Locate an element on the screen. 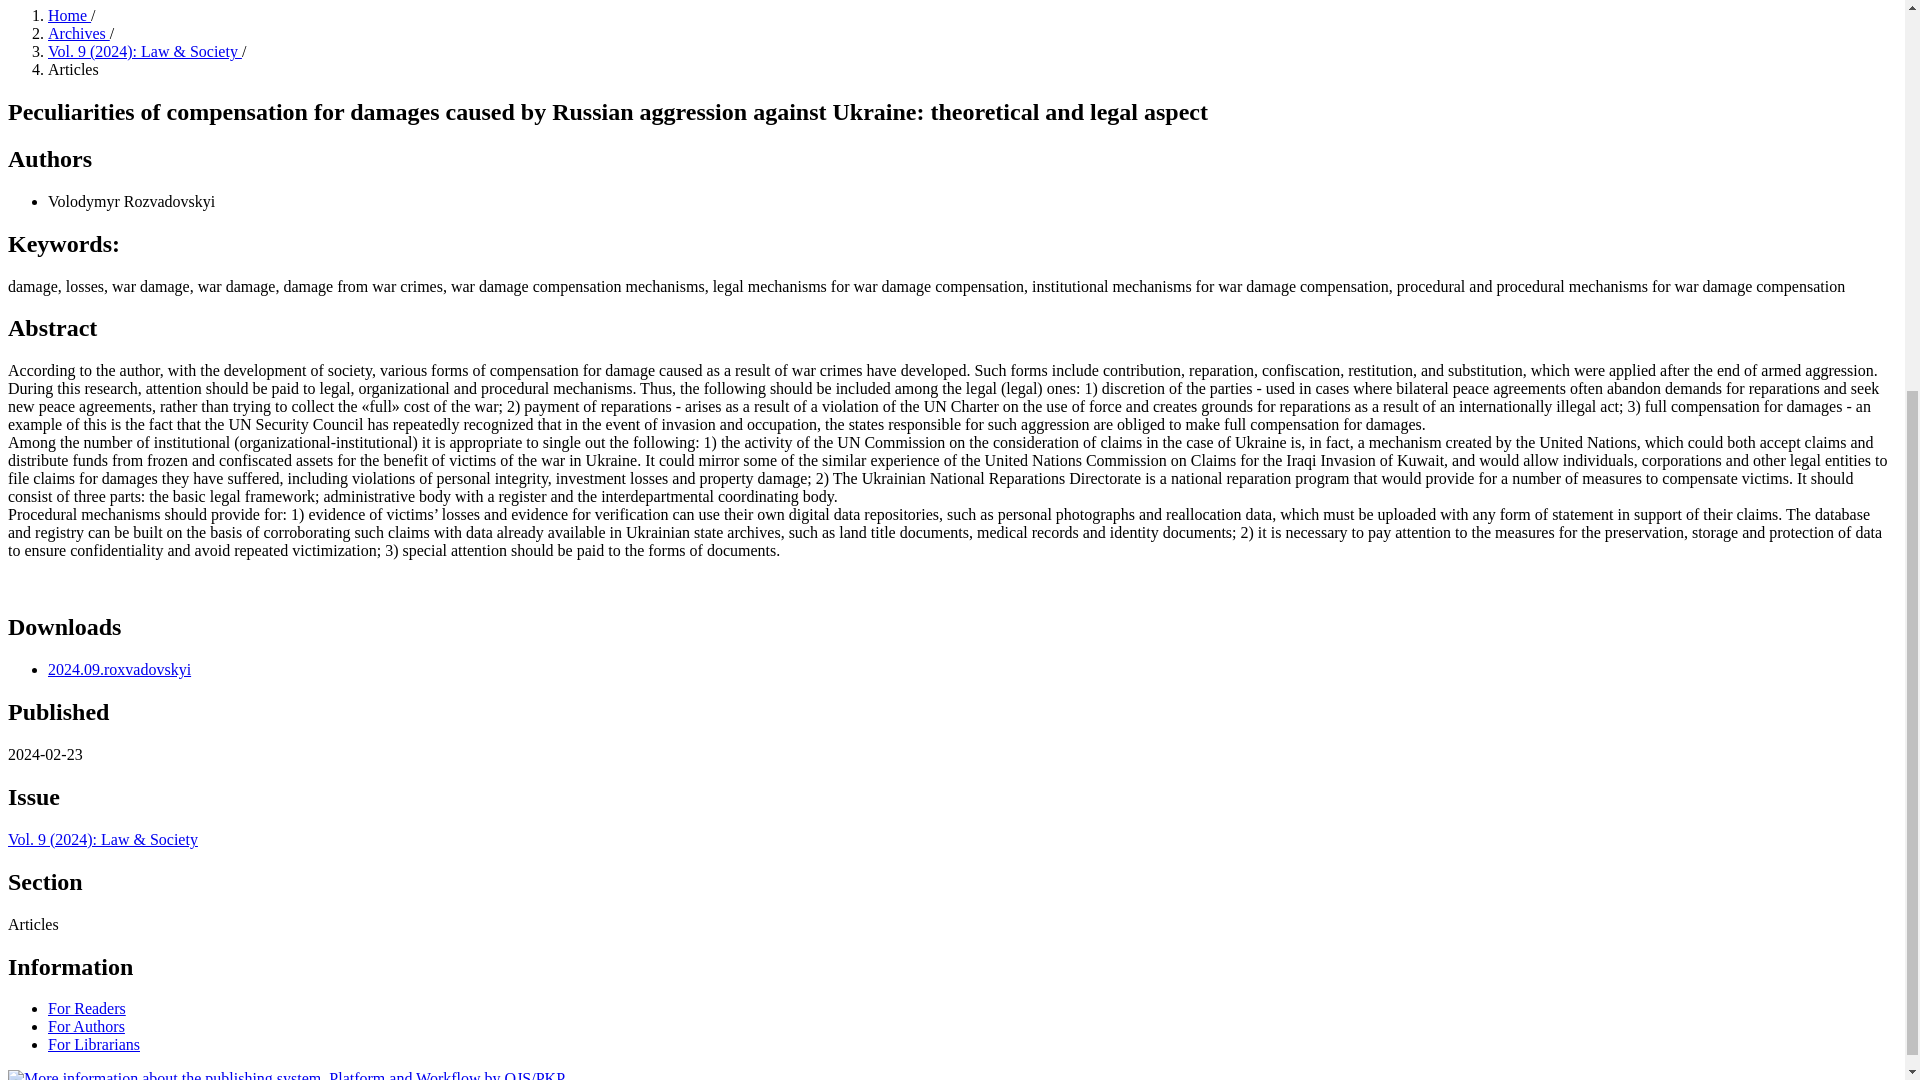 The width and height of the screenshot is (1920, 1080). Home is located at coordinates (69, 14).